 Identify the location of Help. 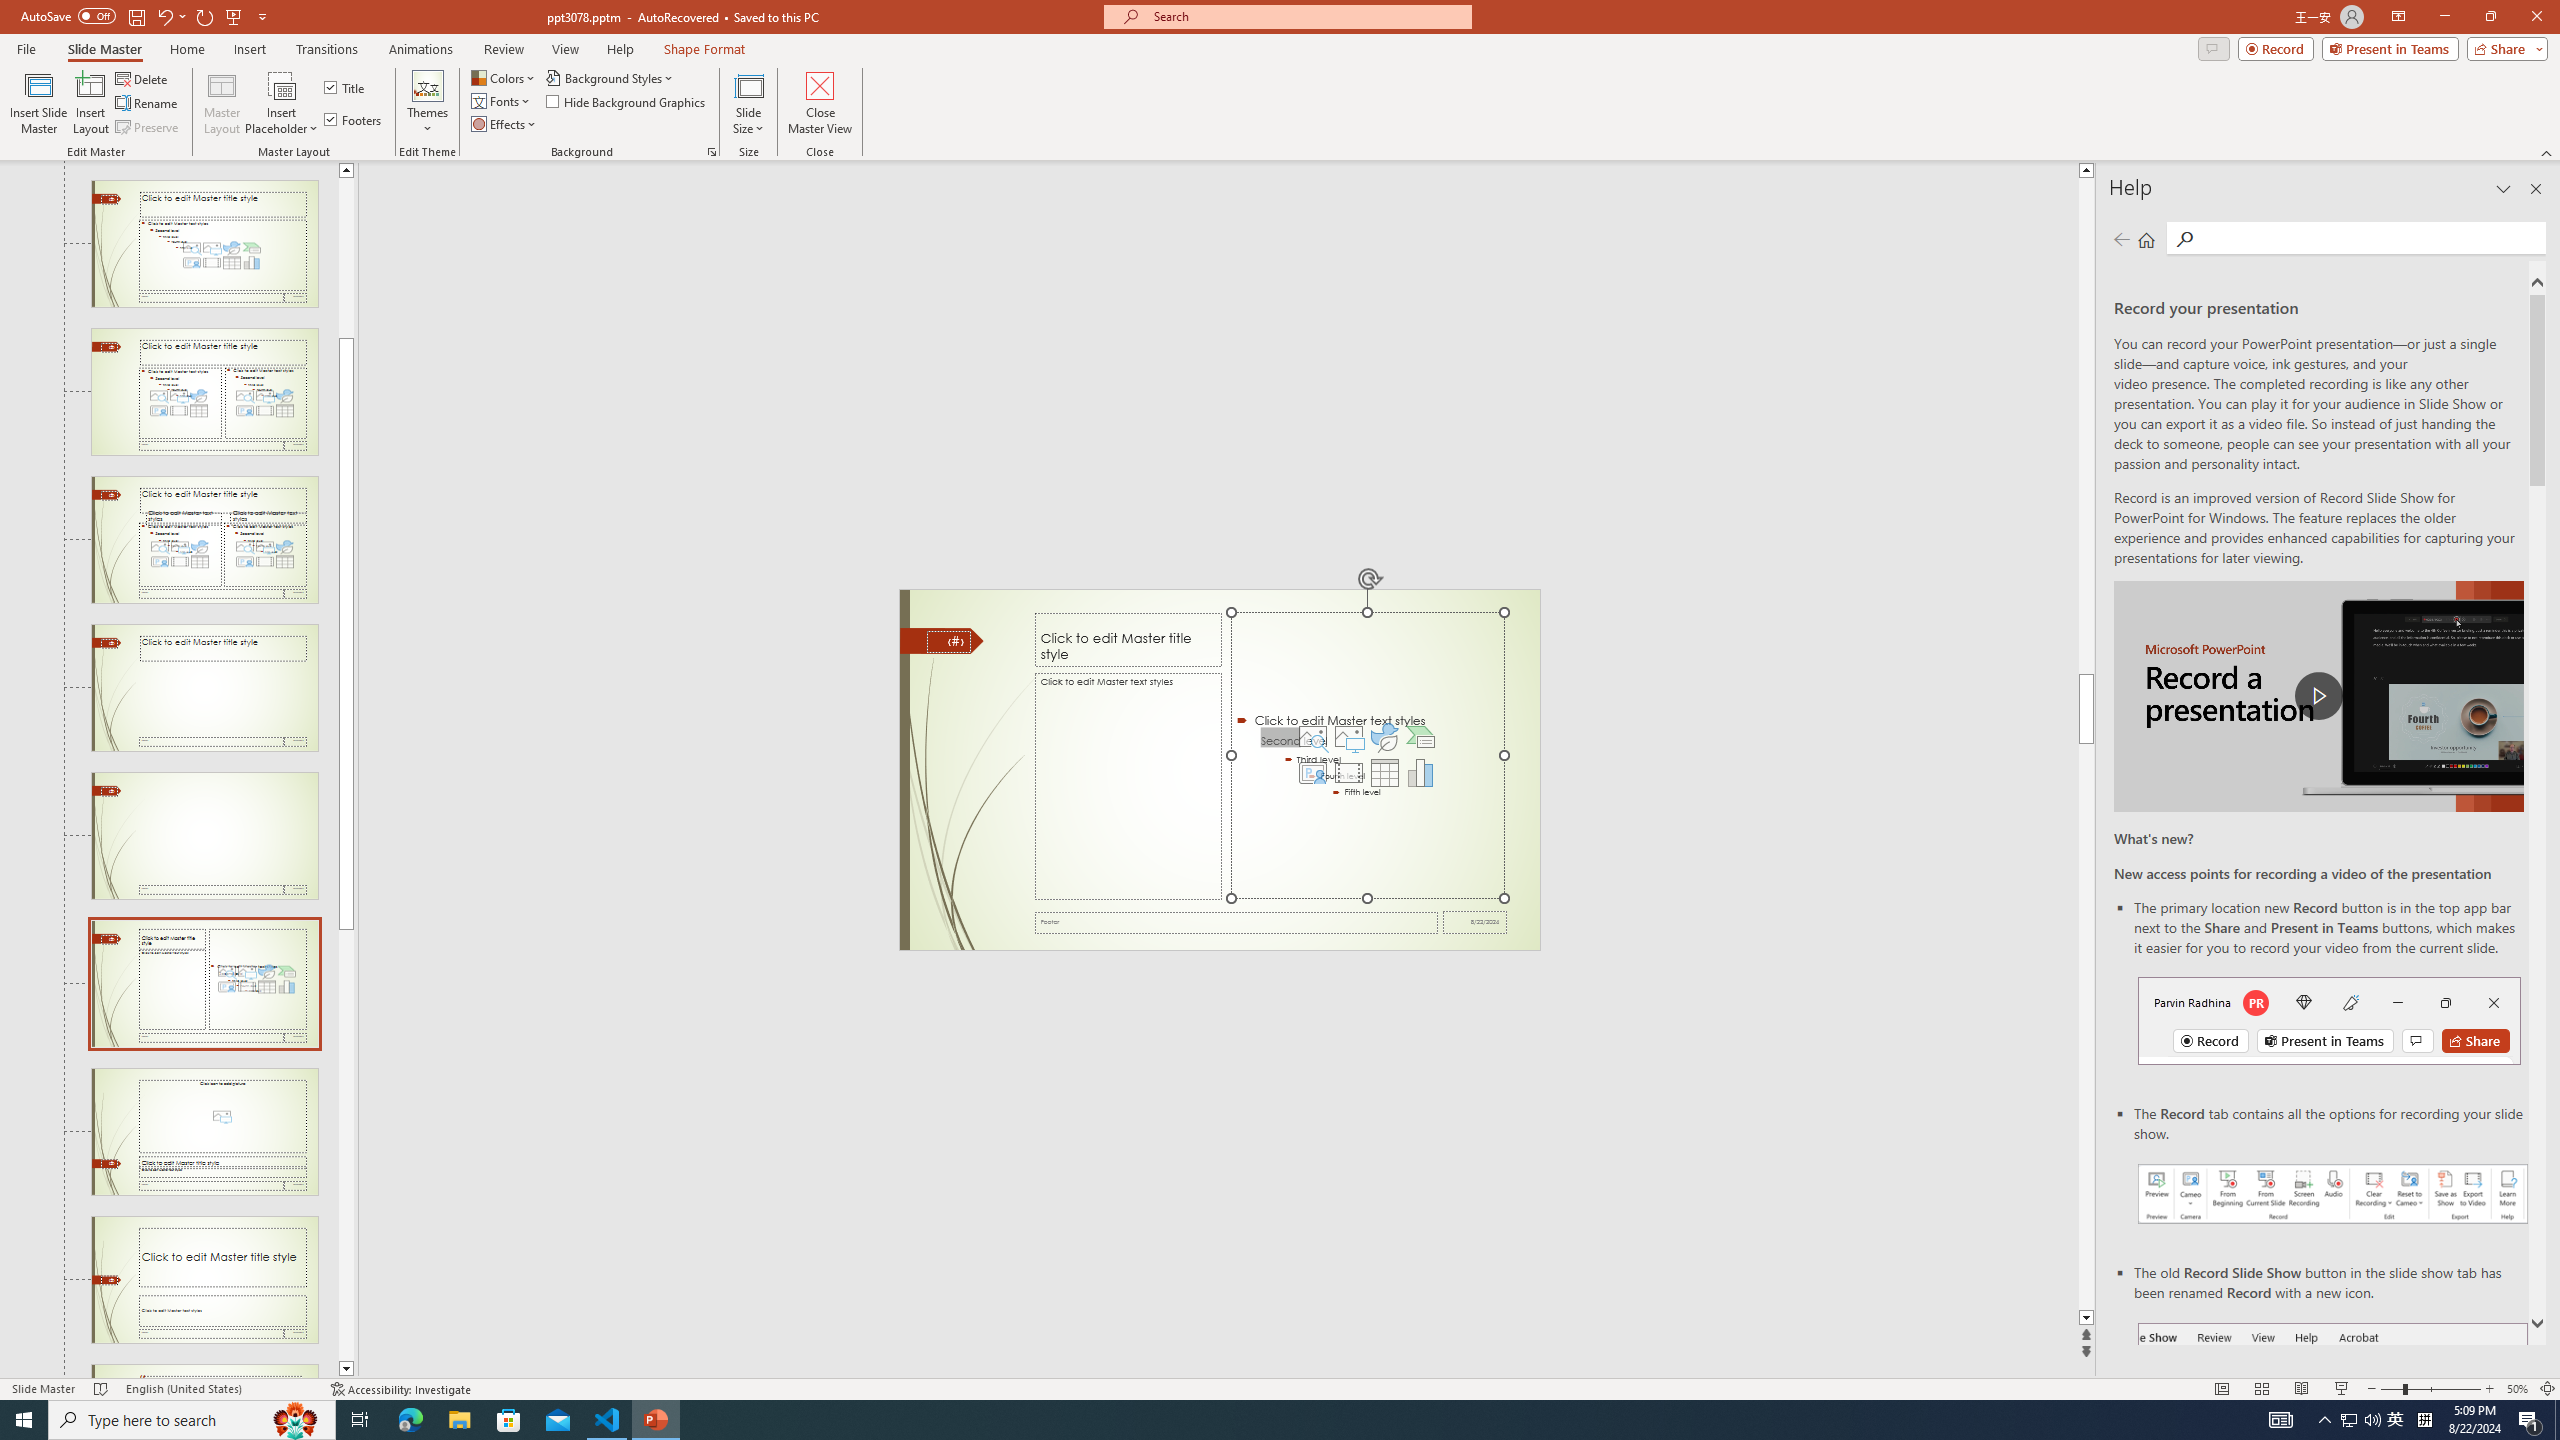
(620, 49).